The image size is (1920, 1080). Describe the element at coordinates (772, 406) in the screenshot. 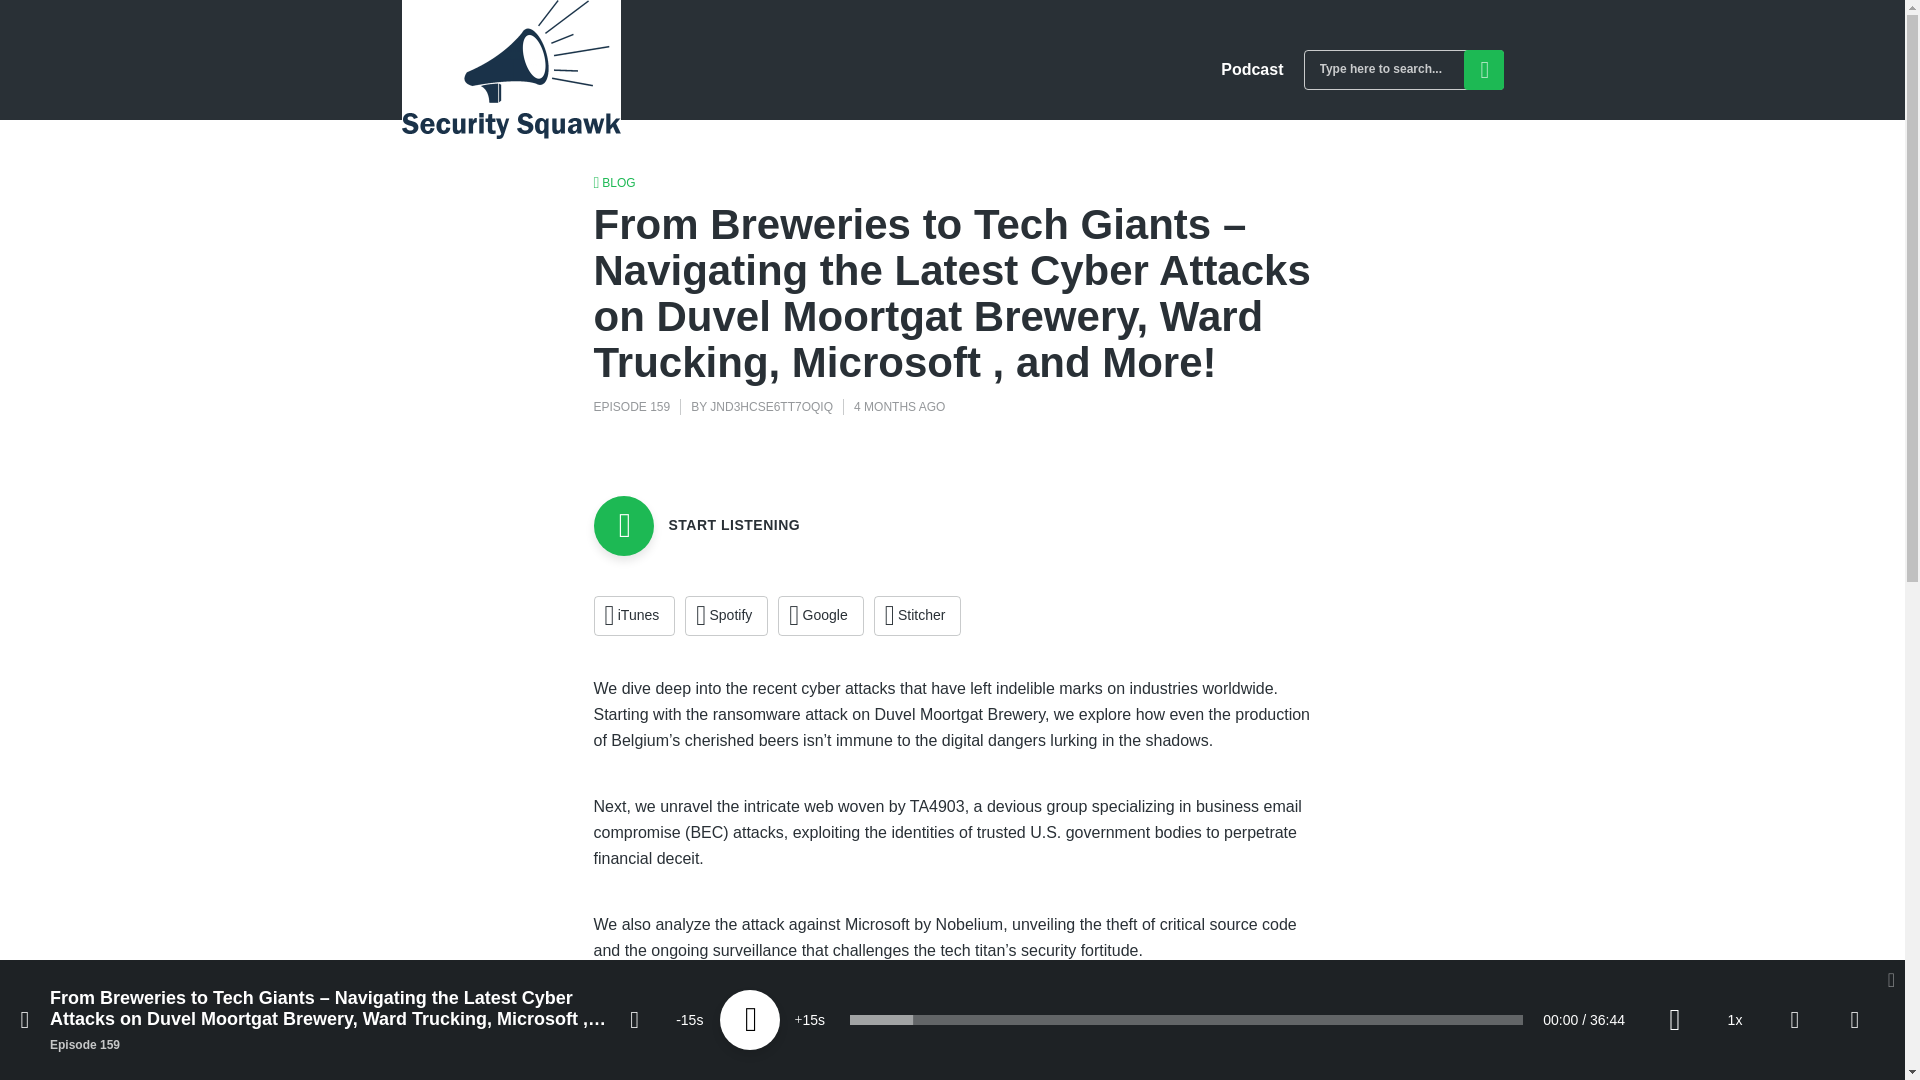

I see `JND3HCSE6TT7OQIQ` at that location.